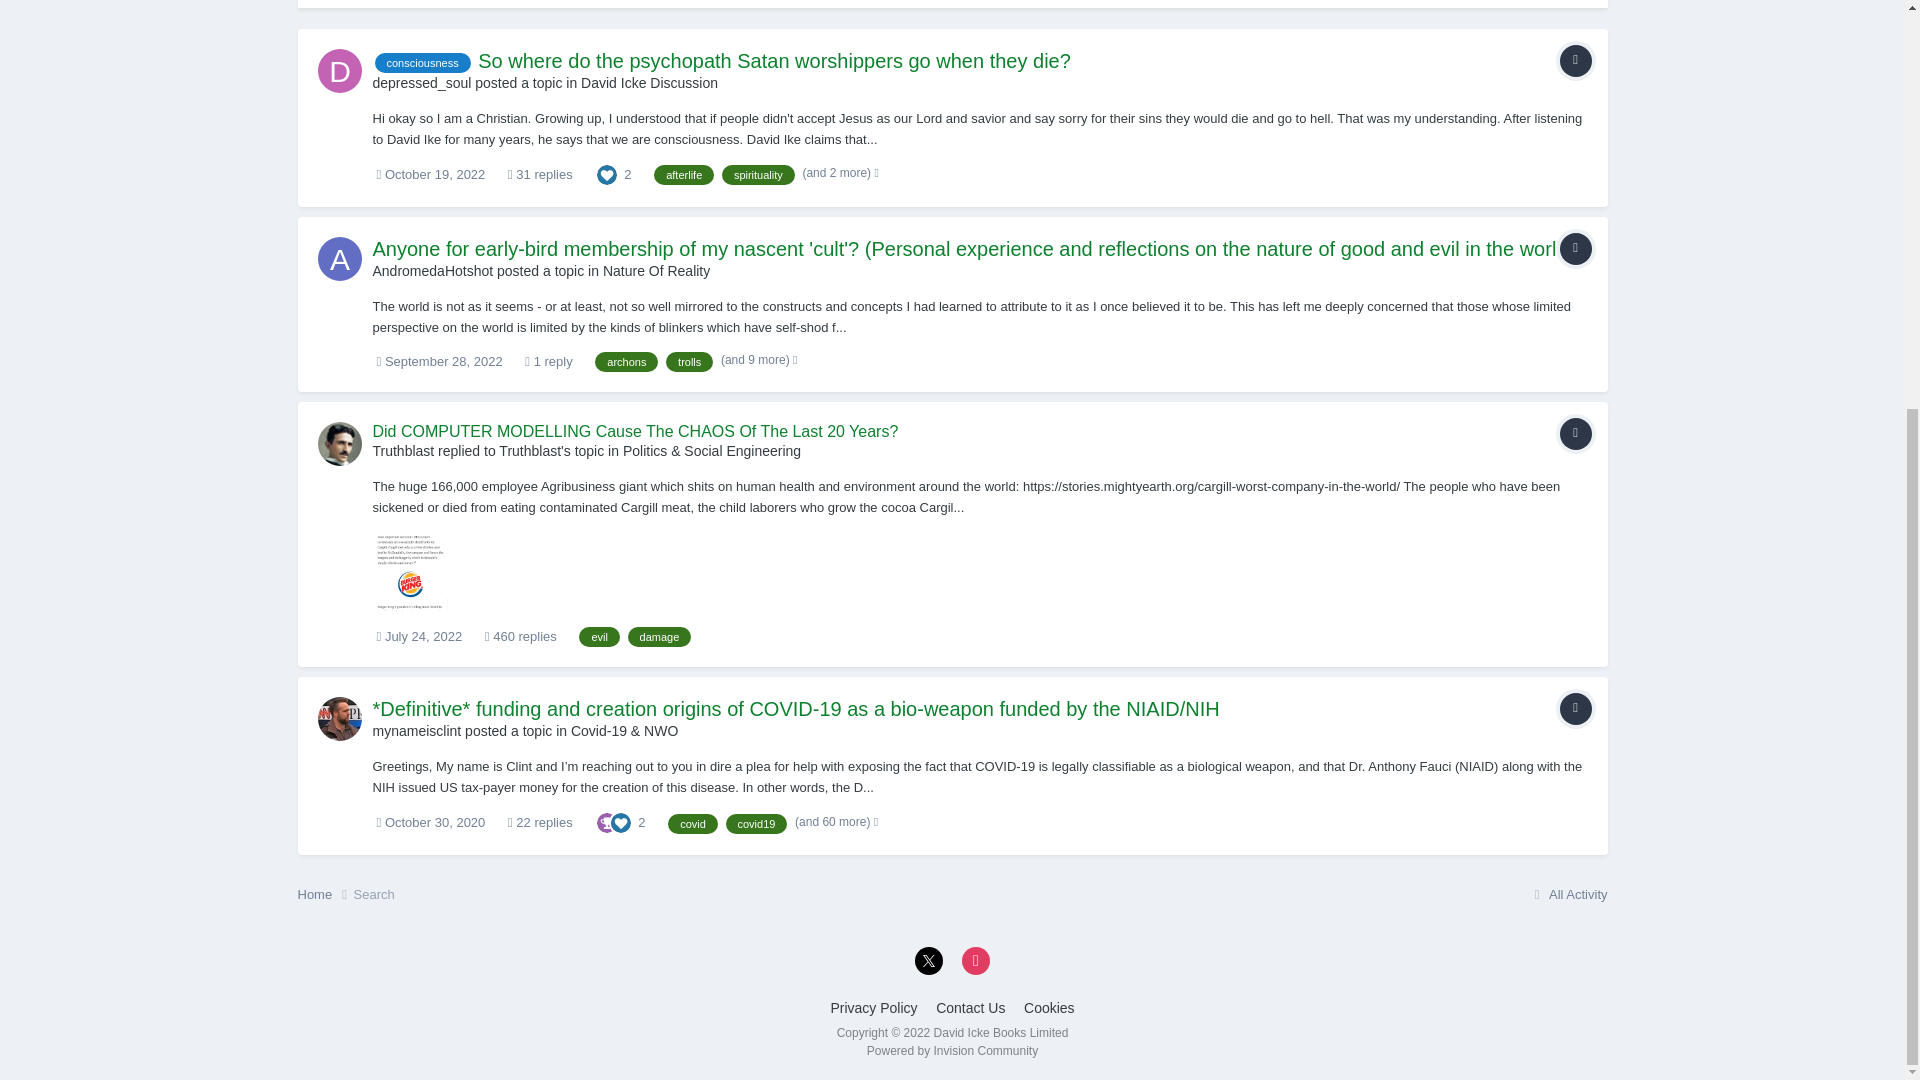  I want to click on Go to AndromedaHotshot's profile, so click(340, 258).